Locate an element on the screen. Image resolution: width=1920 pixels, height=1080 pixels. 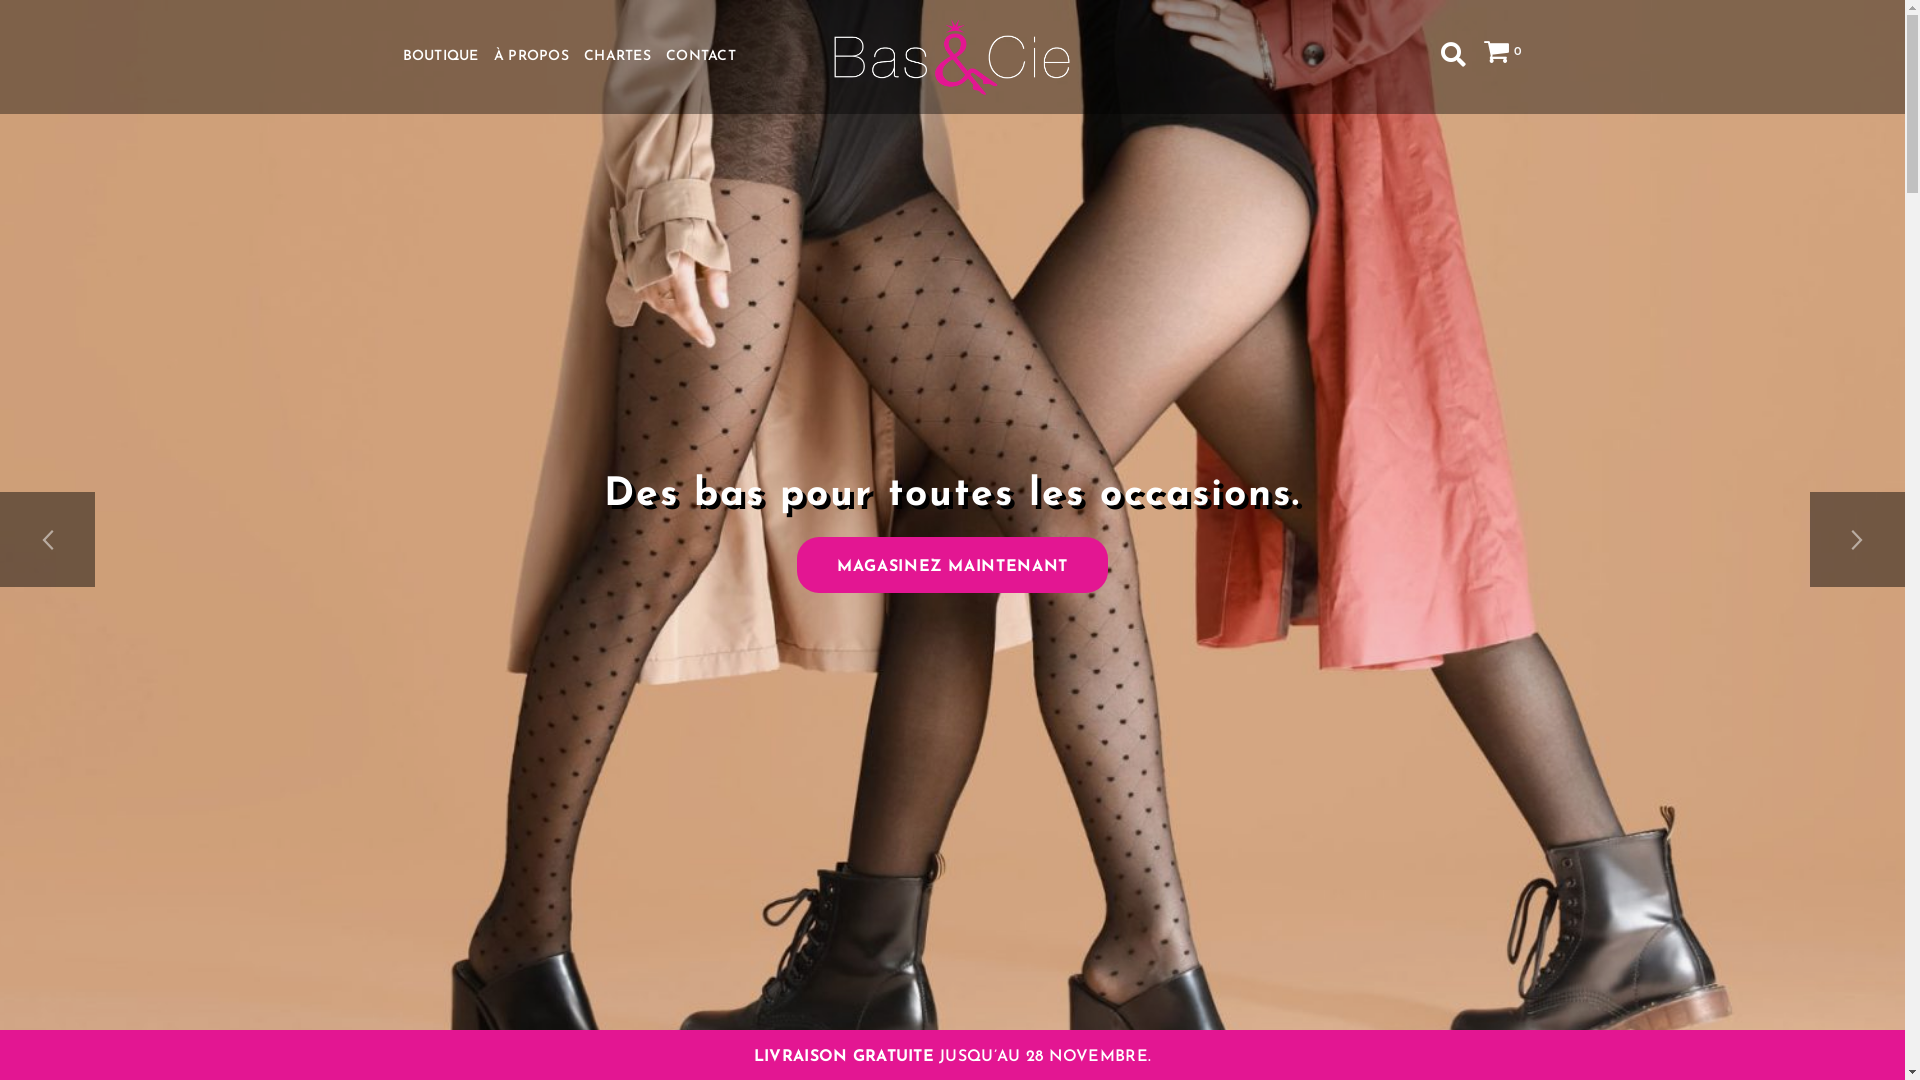
BOUTIQUE is located at coordinates (440, 56).